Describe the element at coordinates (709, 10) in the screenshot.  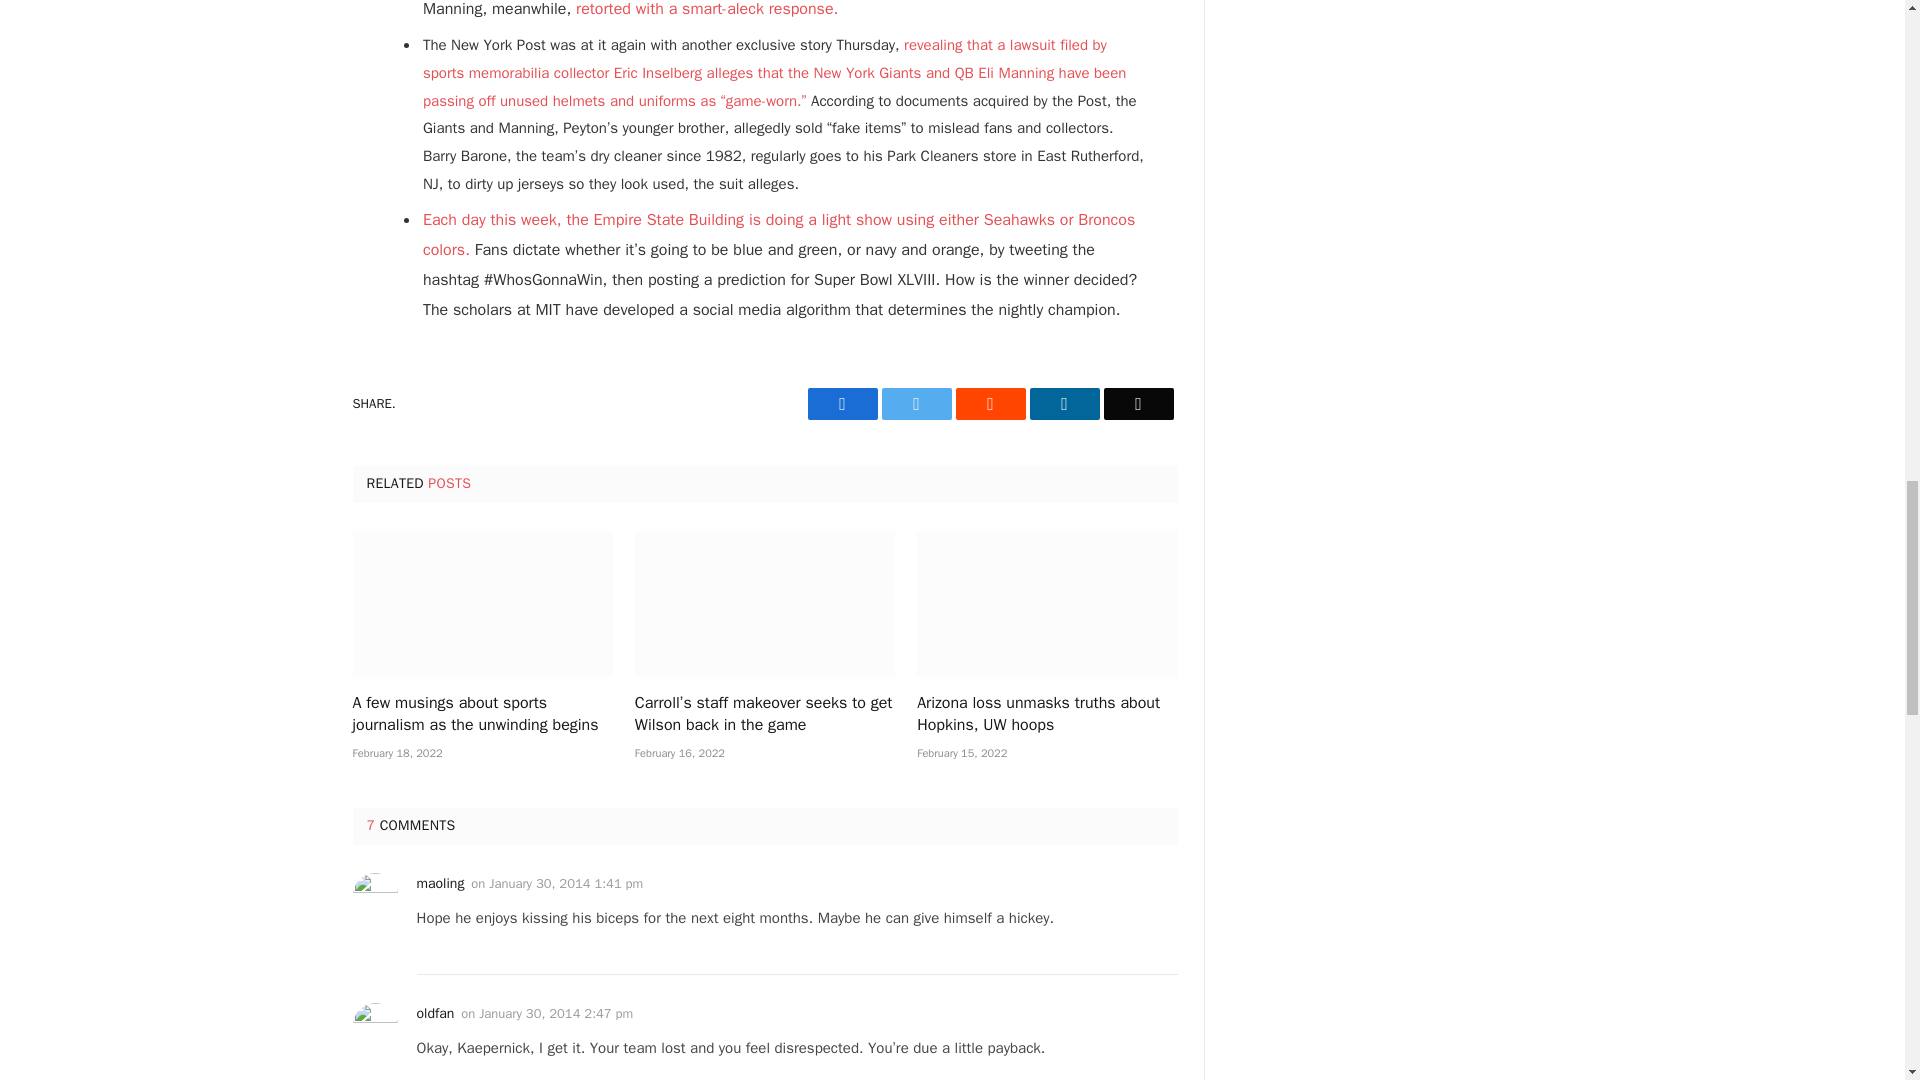
I see `retorted with a smart-aleck response. ` at that location.